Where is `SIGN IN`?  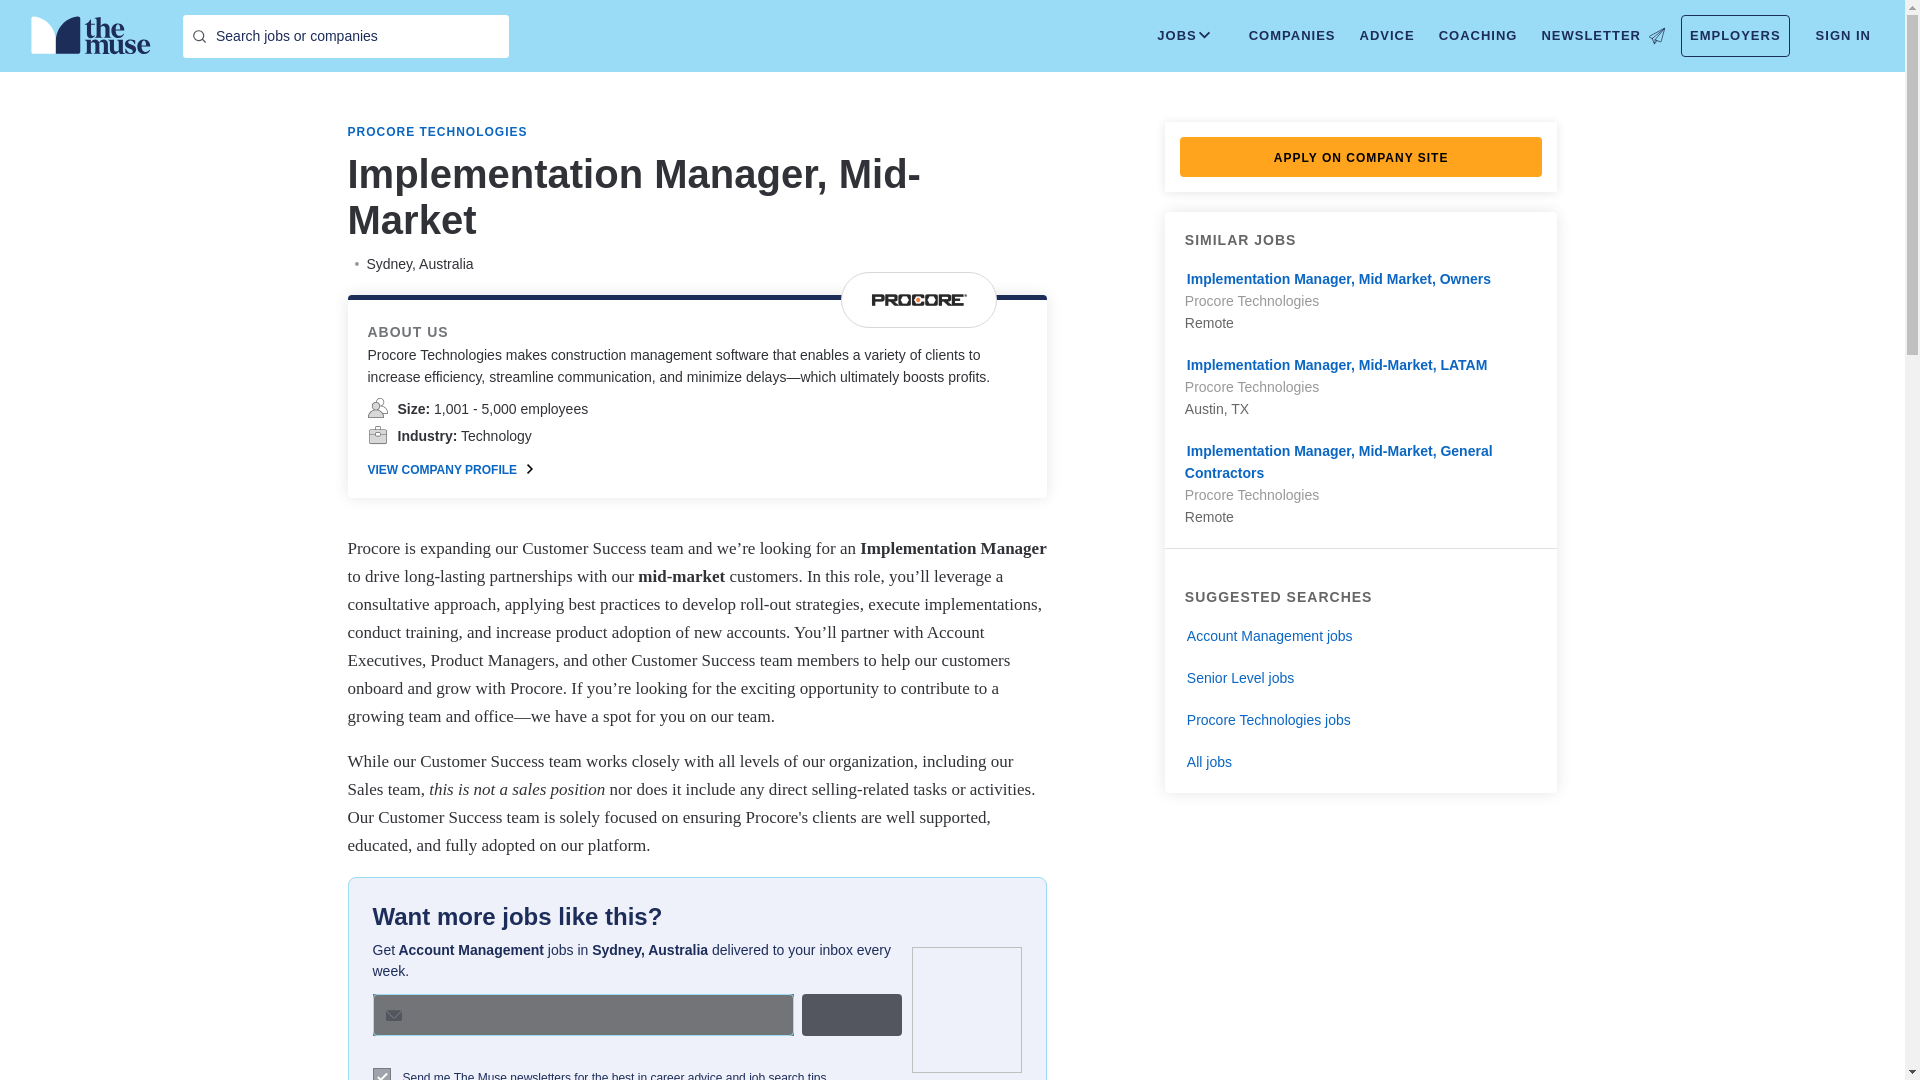
SIGN IN is located at coordinates (1844, 36).